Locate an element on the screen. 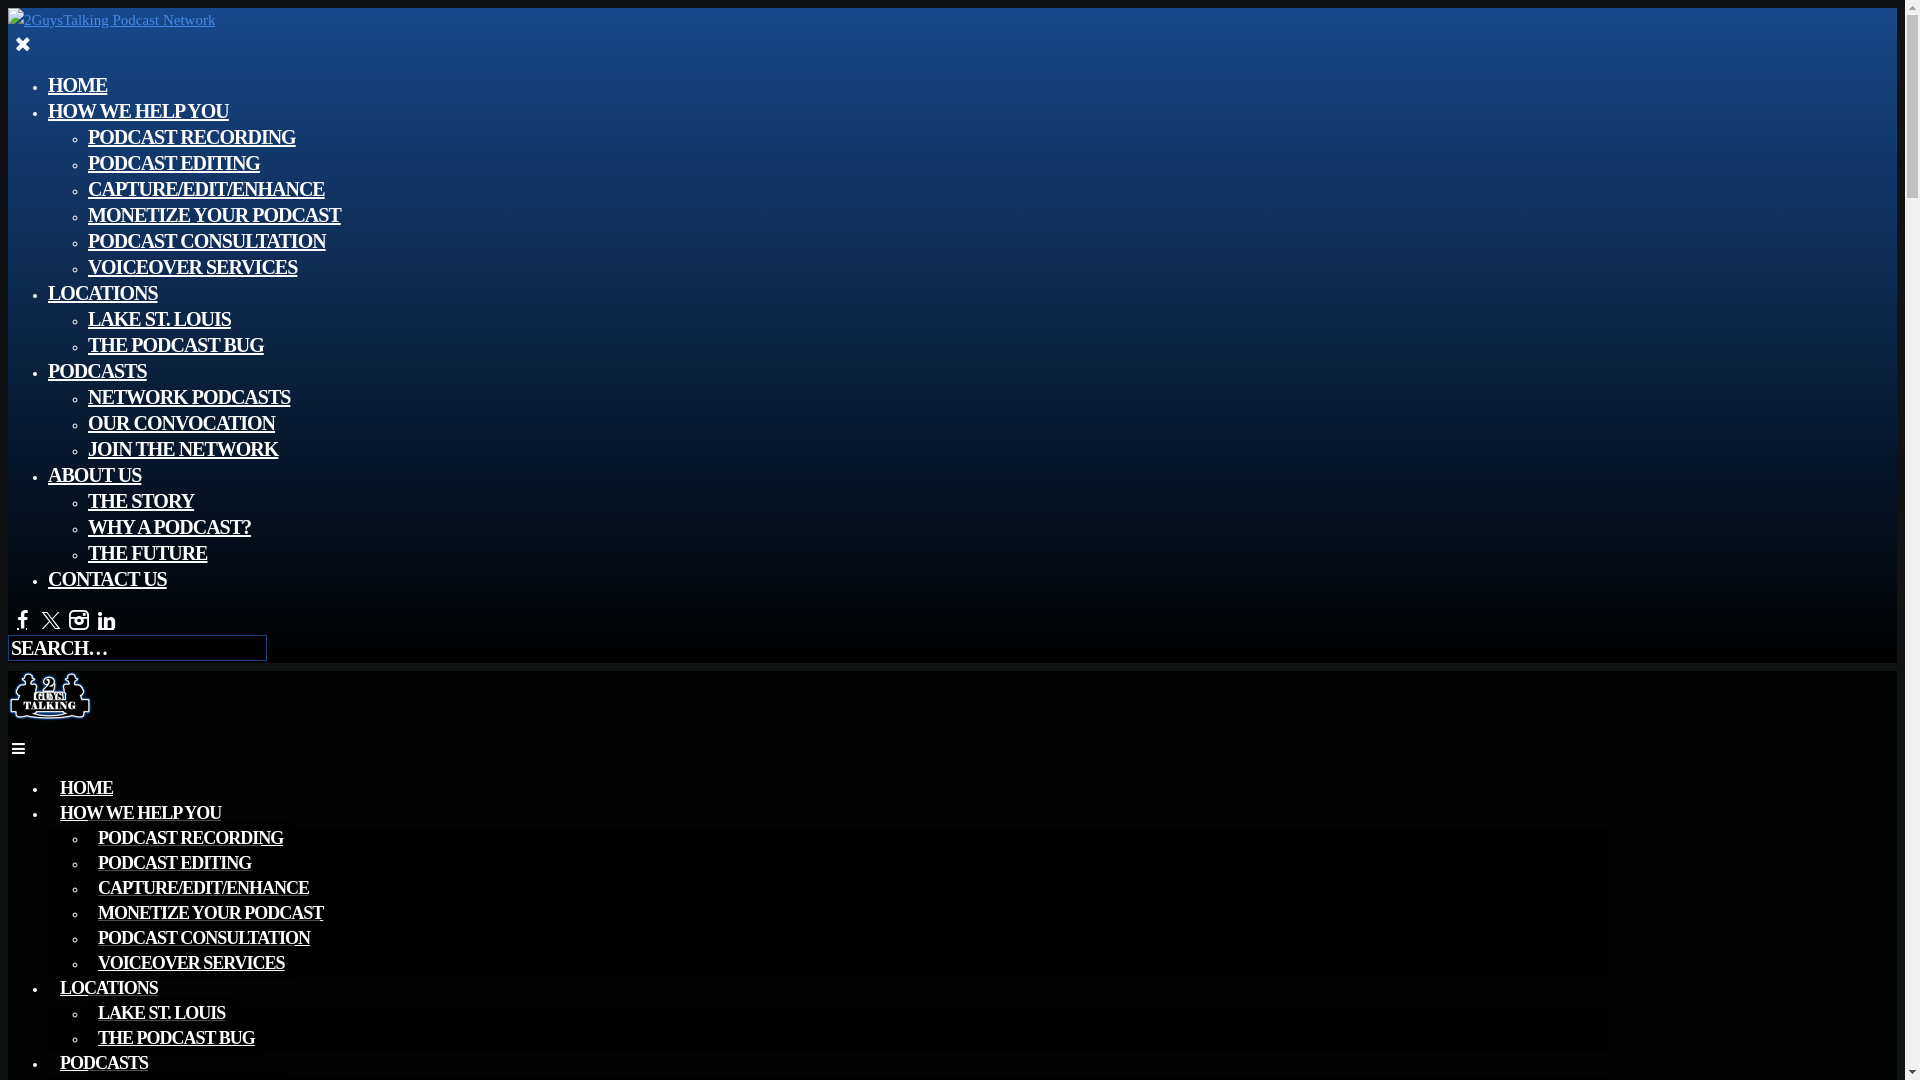 This screenshot has width=1920, height=1080. THE PODCAST BUG is located at coordinates (176, 345).